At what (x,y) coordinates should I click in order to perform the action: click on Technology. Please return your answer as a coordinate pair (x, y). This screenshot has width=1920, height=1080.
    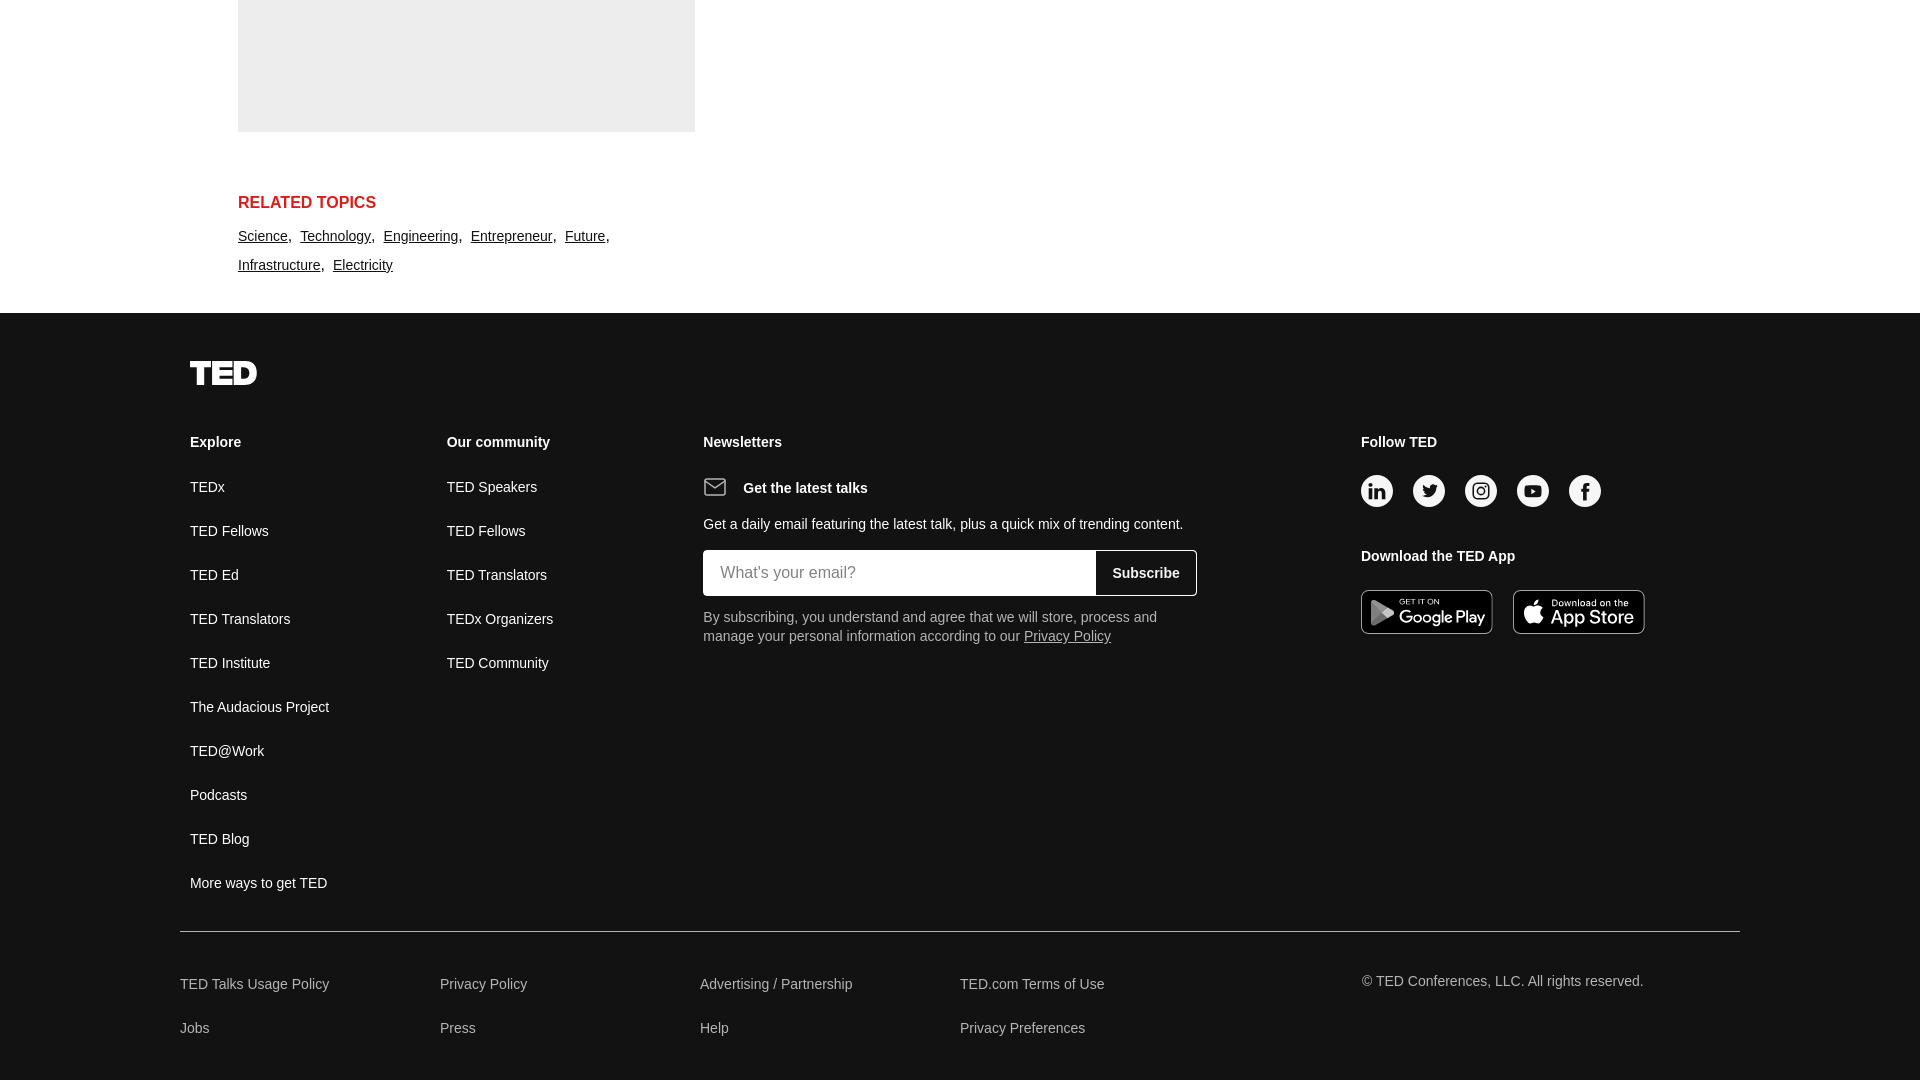
    Looking at the image, I should click on (334, 236).